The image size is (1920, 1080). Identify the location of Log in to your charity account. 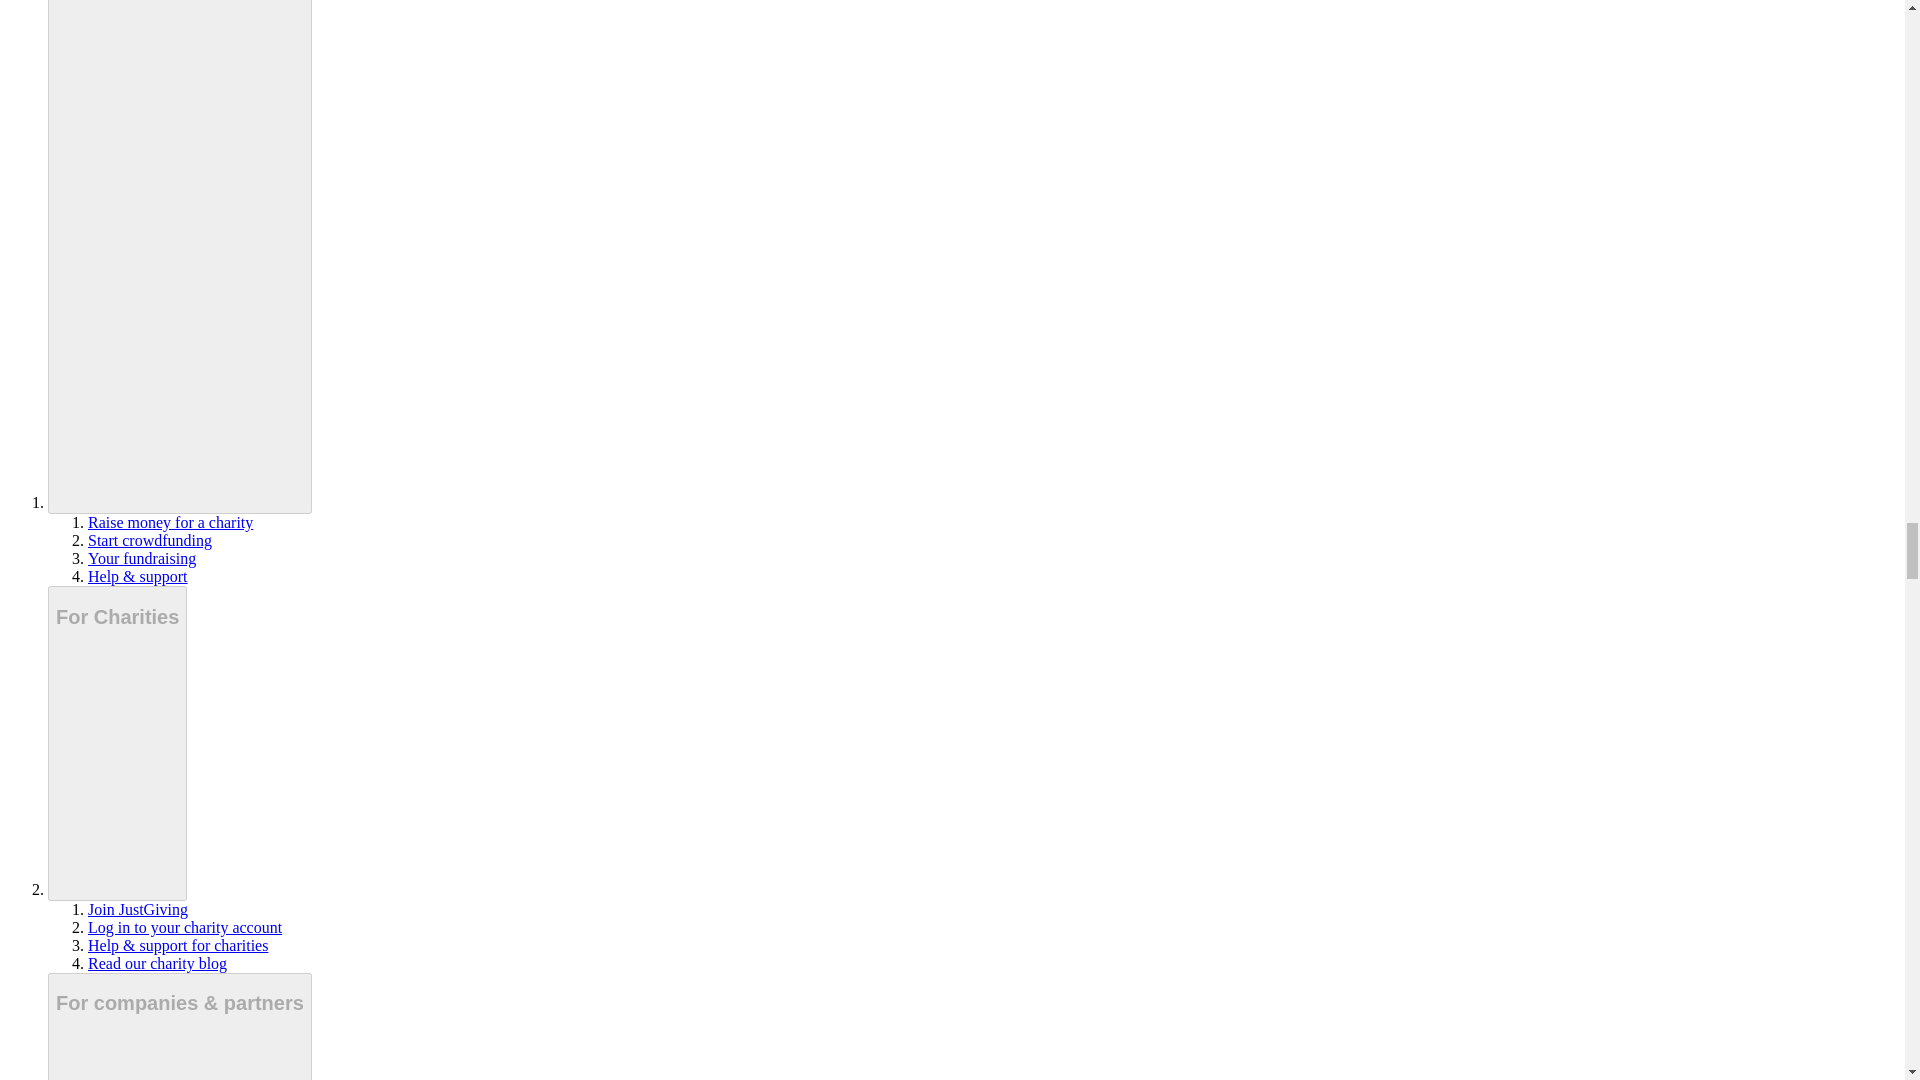
(185, 928).